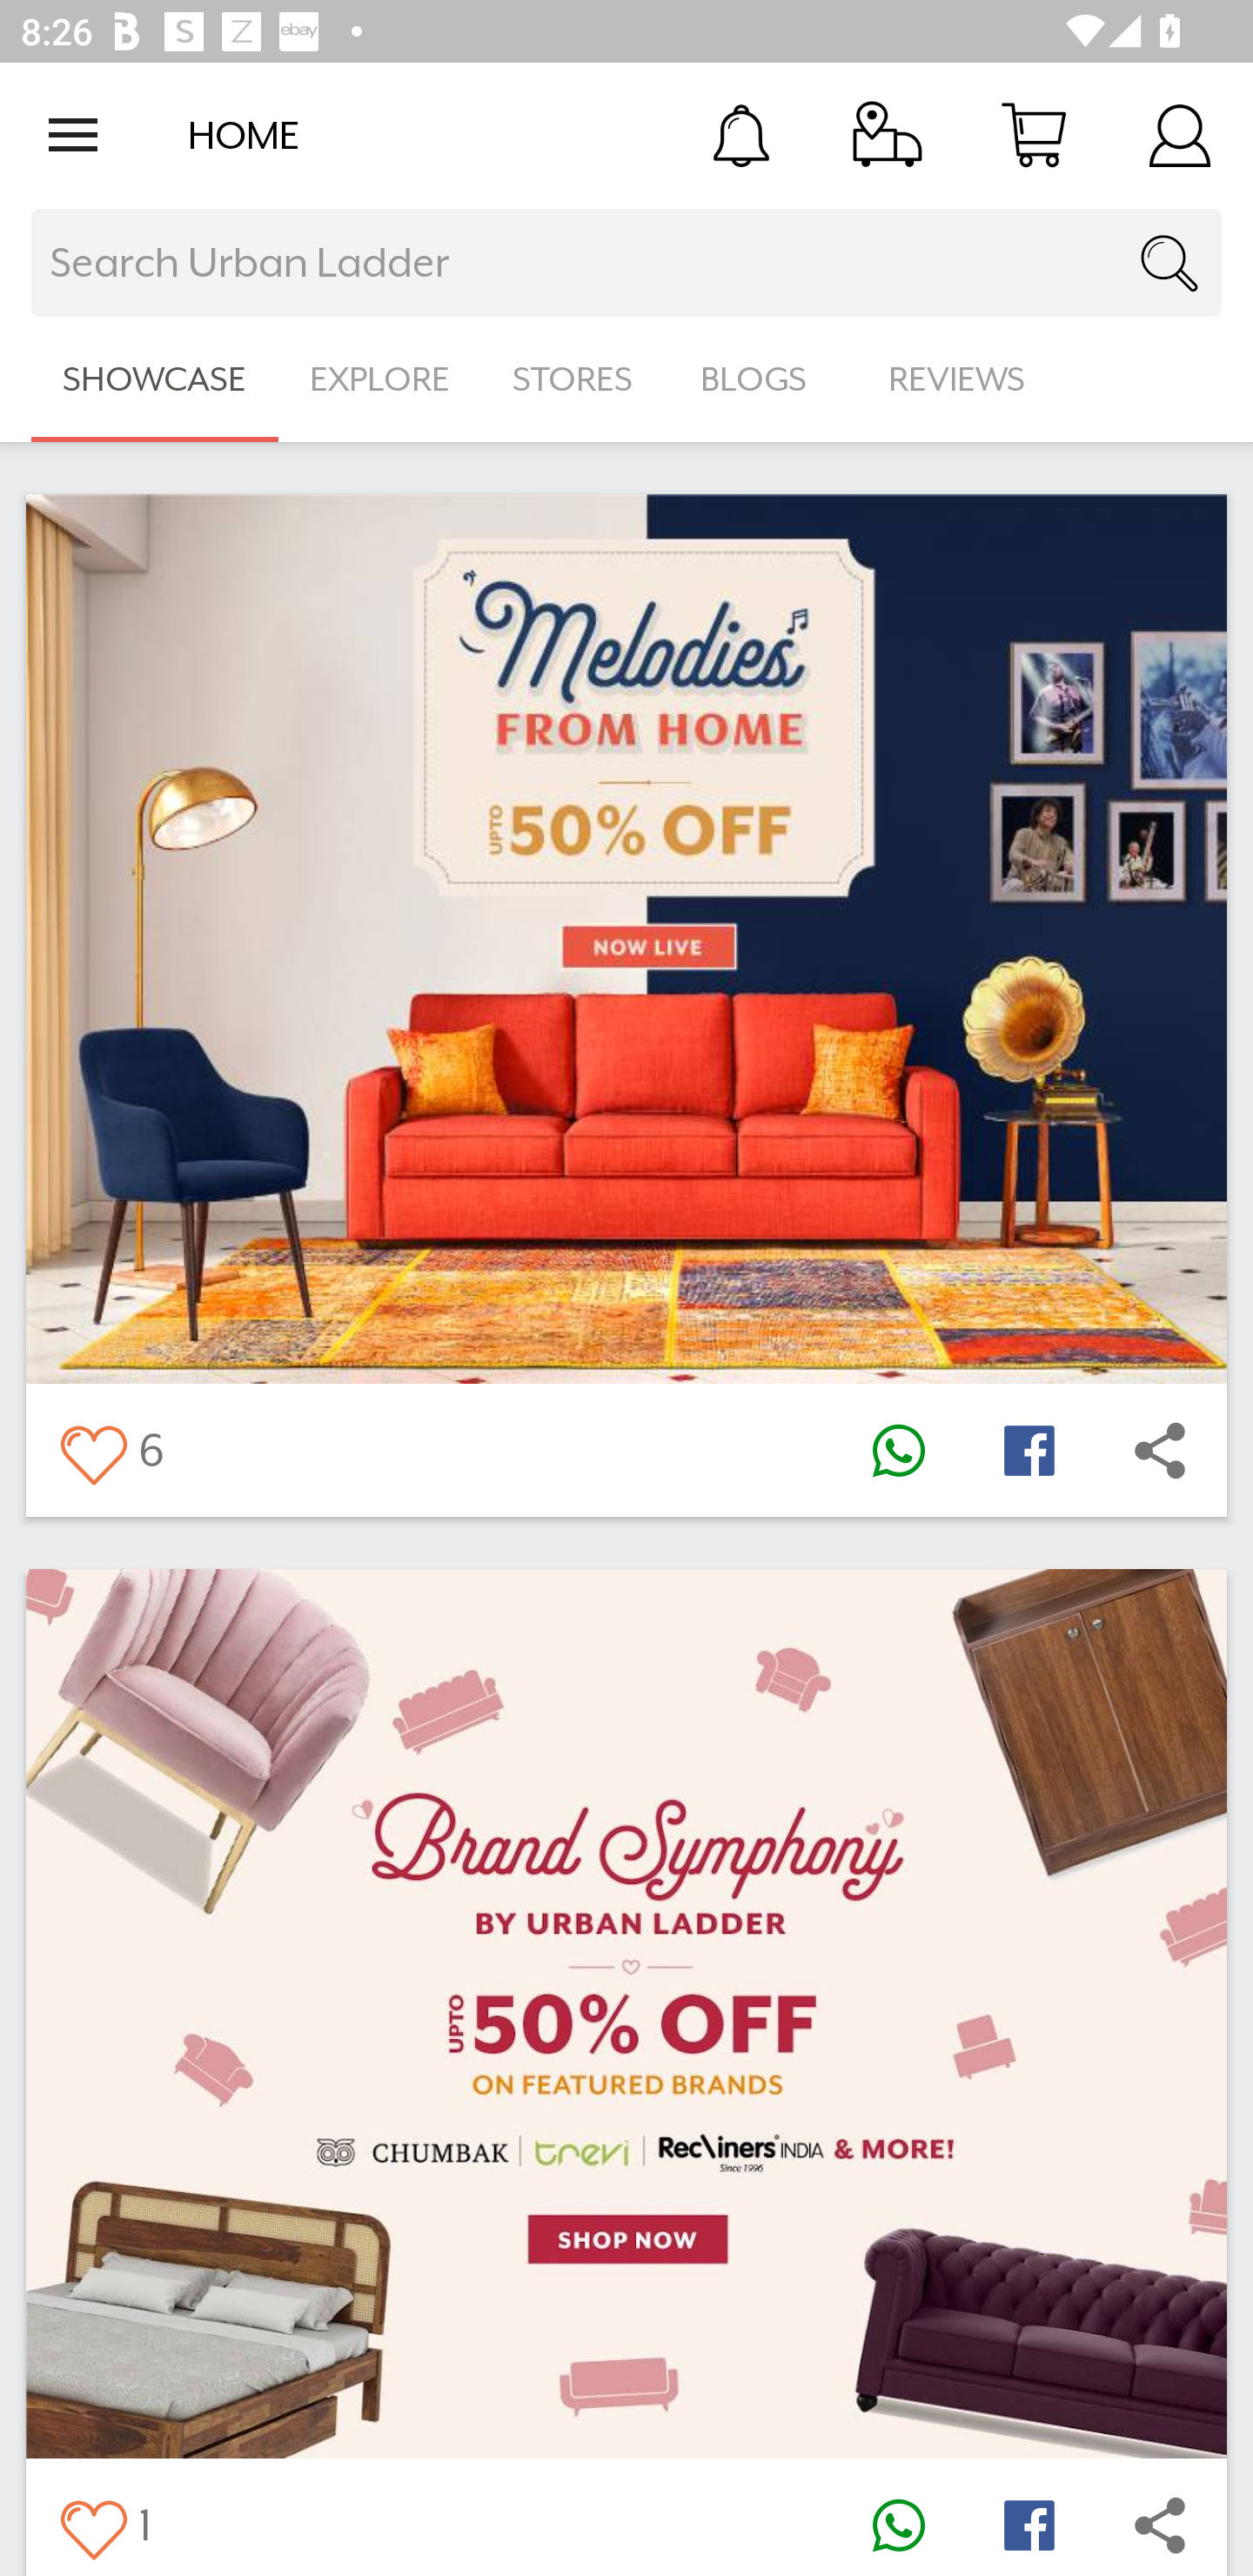 The width and height of the screenshot is (1253, 2576). Describe the element at coordinates (92, 1450) in the screenshot. I see `` at that location.